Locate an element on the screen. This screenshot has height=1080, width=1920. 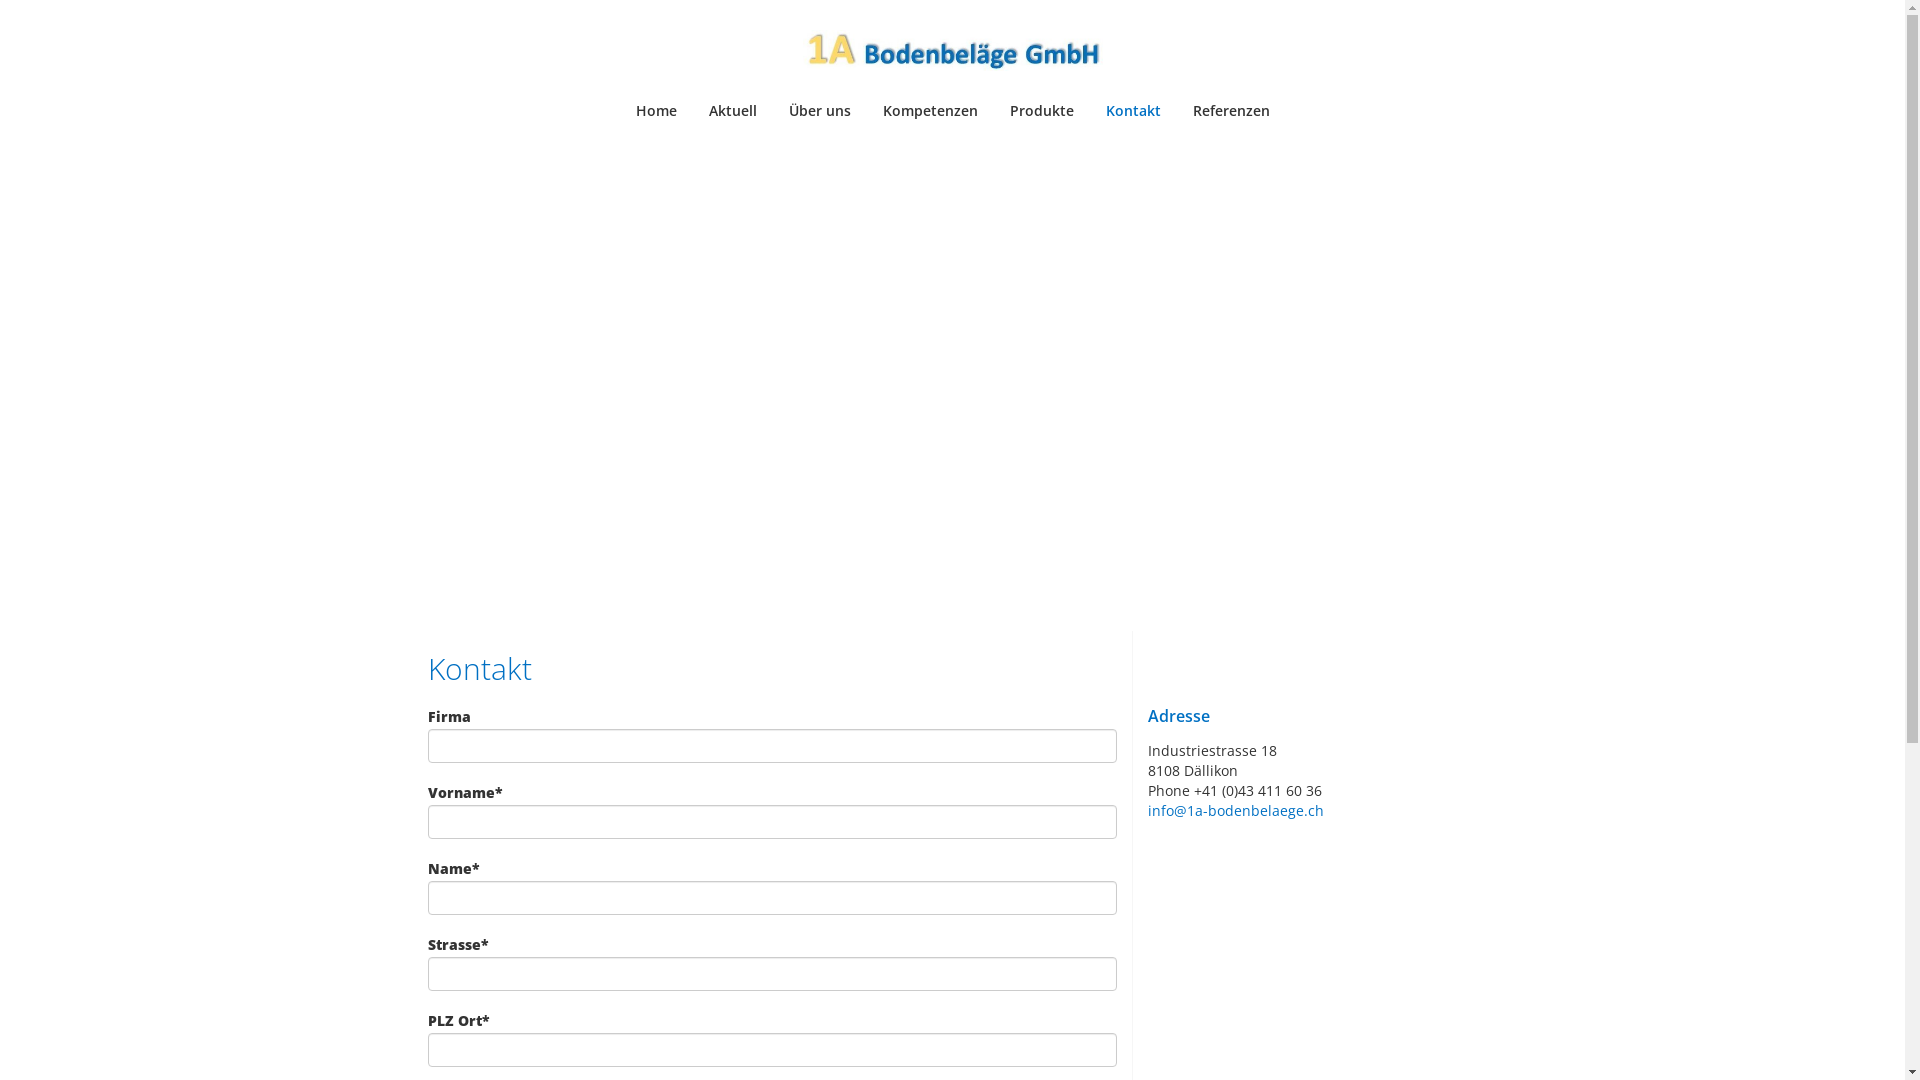
Produkte is located at coordinates (1042, 111).